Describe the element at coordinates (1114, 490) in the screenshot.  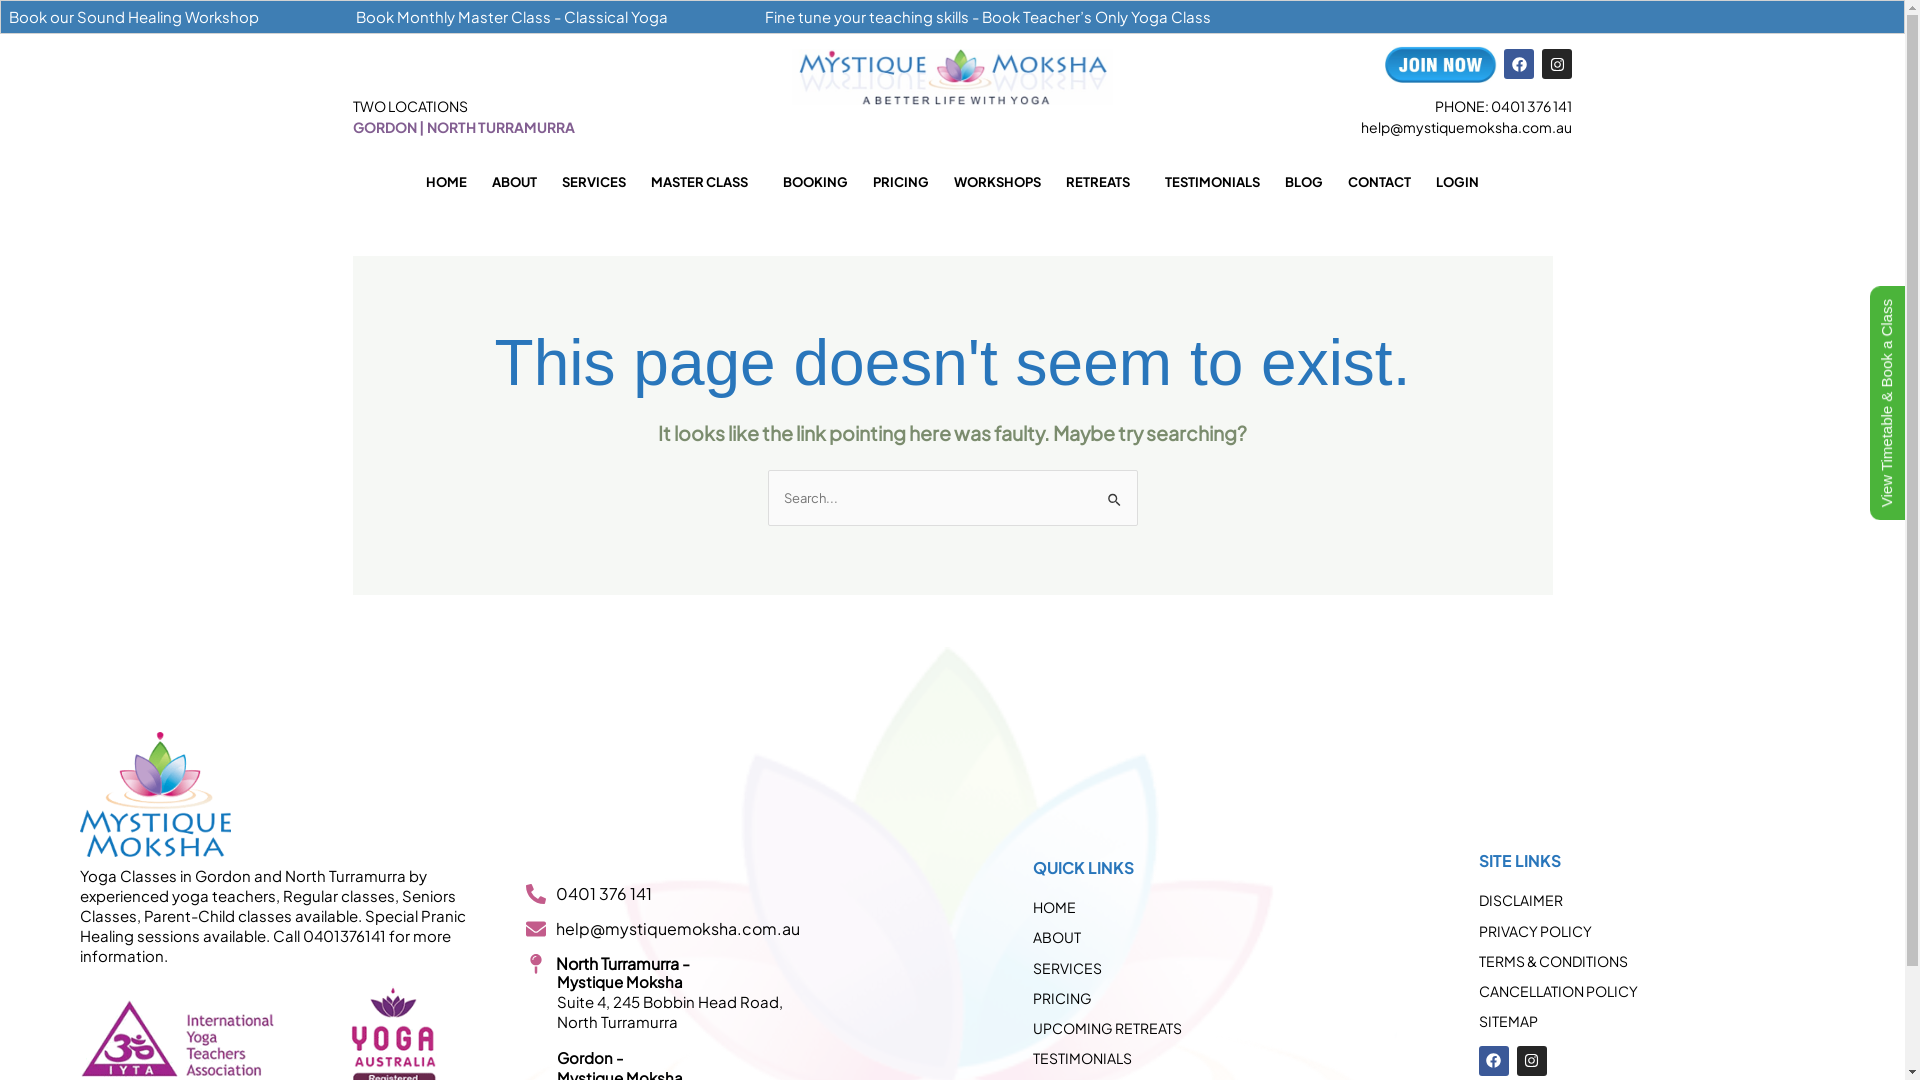
I see `Search` at that location.